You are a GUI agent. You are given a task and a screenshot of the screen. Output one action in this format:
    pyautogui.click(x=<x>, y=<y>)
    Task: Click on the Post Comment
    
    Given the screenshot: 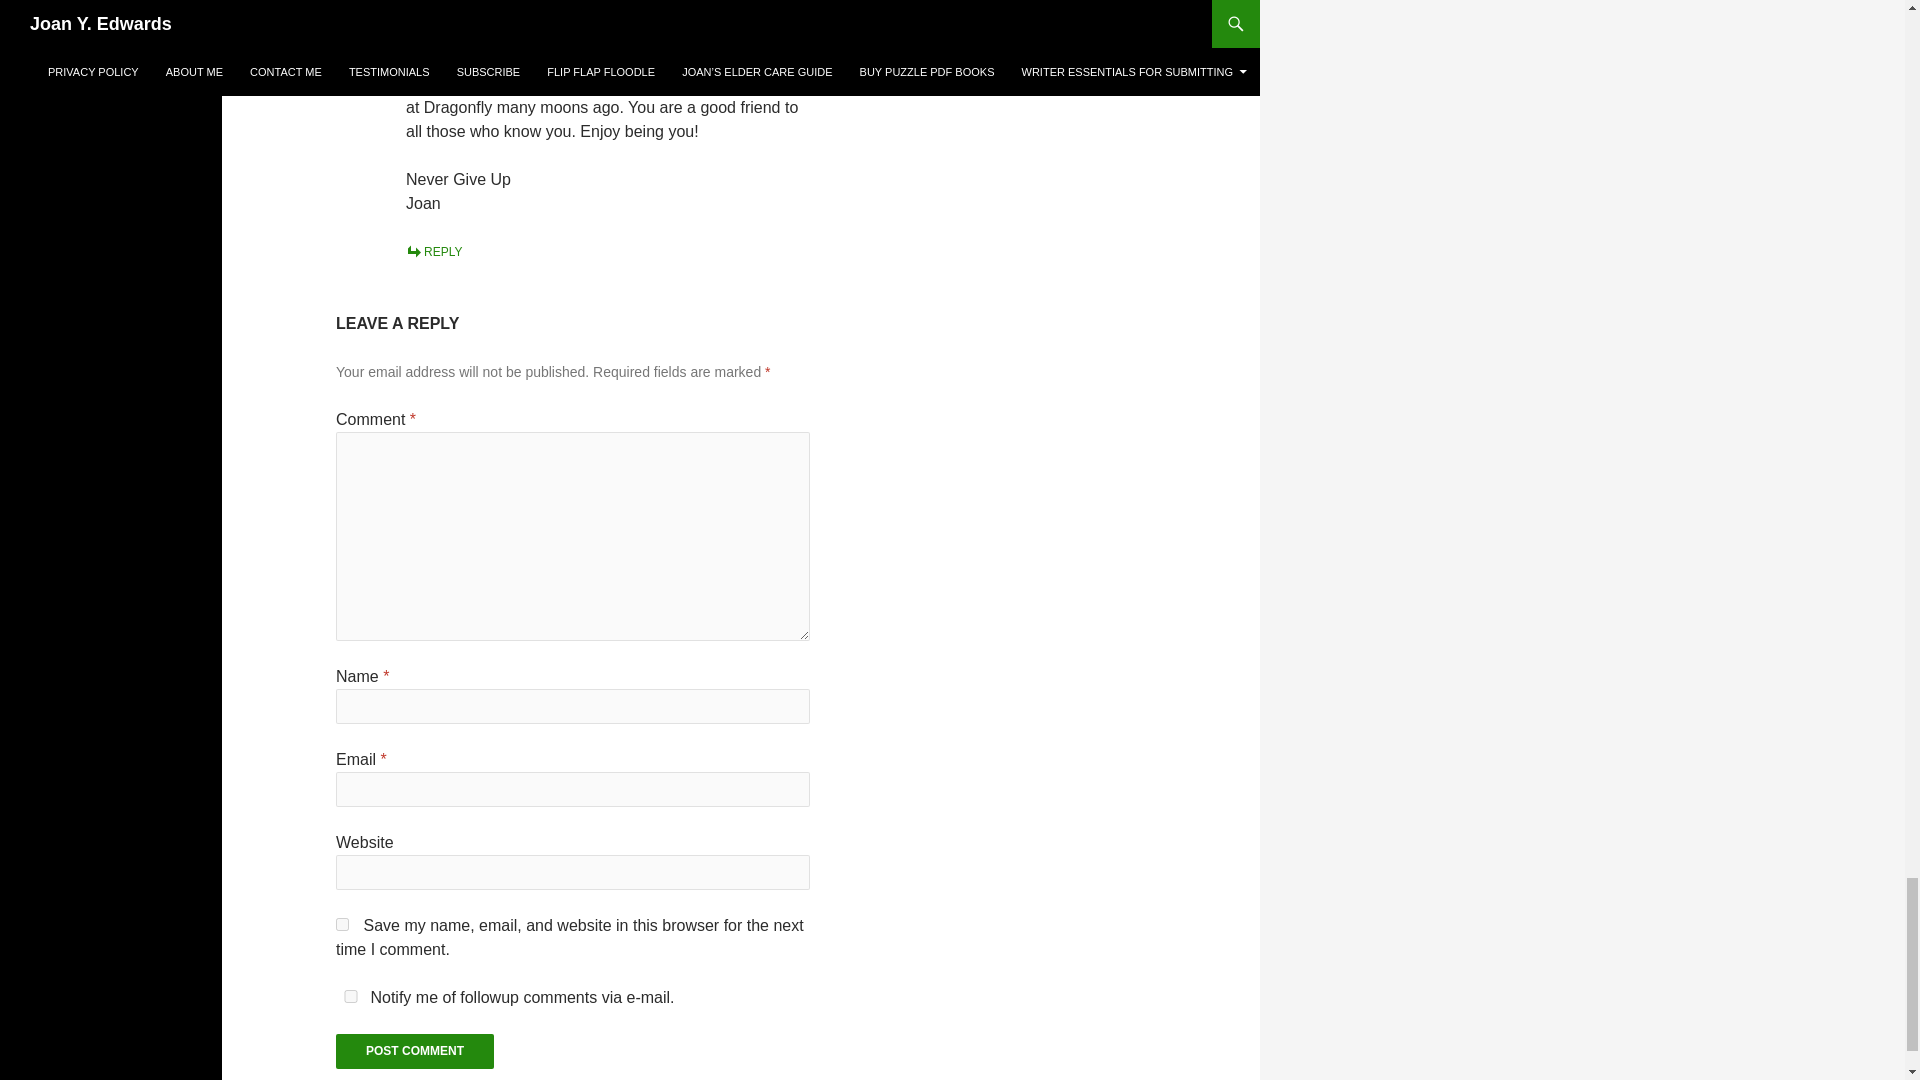 What is the action you would take?
    pyautogui.click(x=414, y=1051)
    